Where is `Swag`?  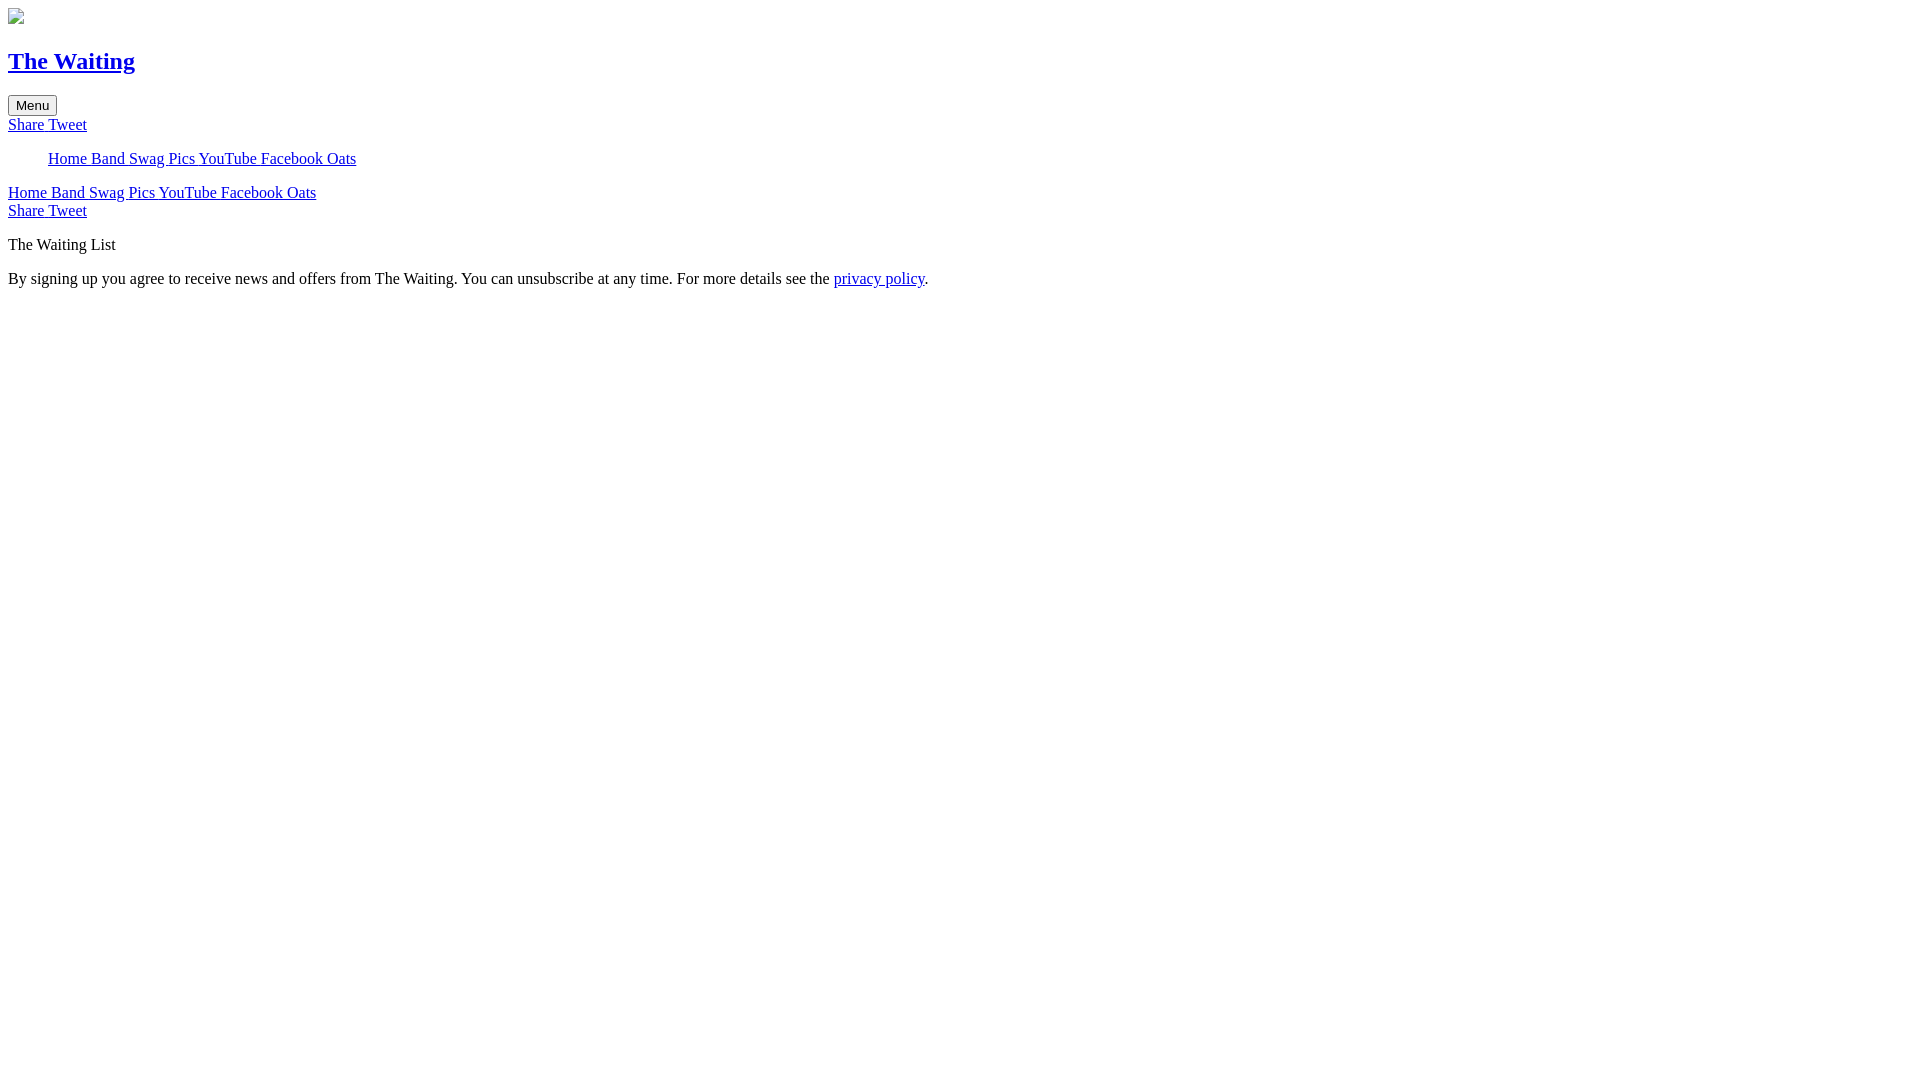 Swag is located at coordinates (149, 158).